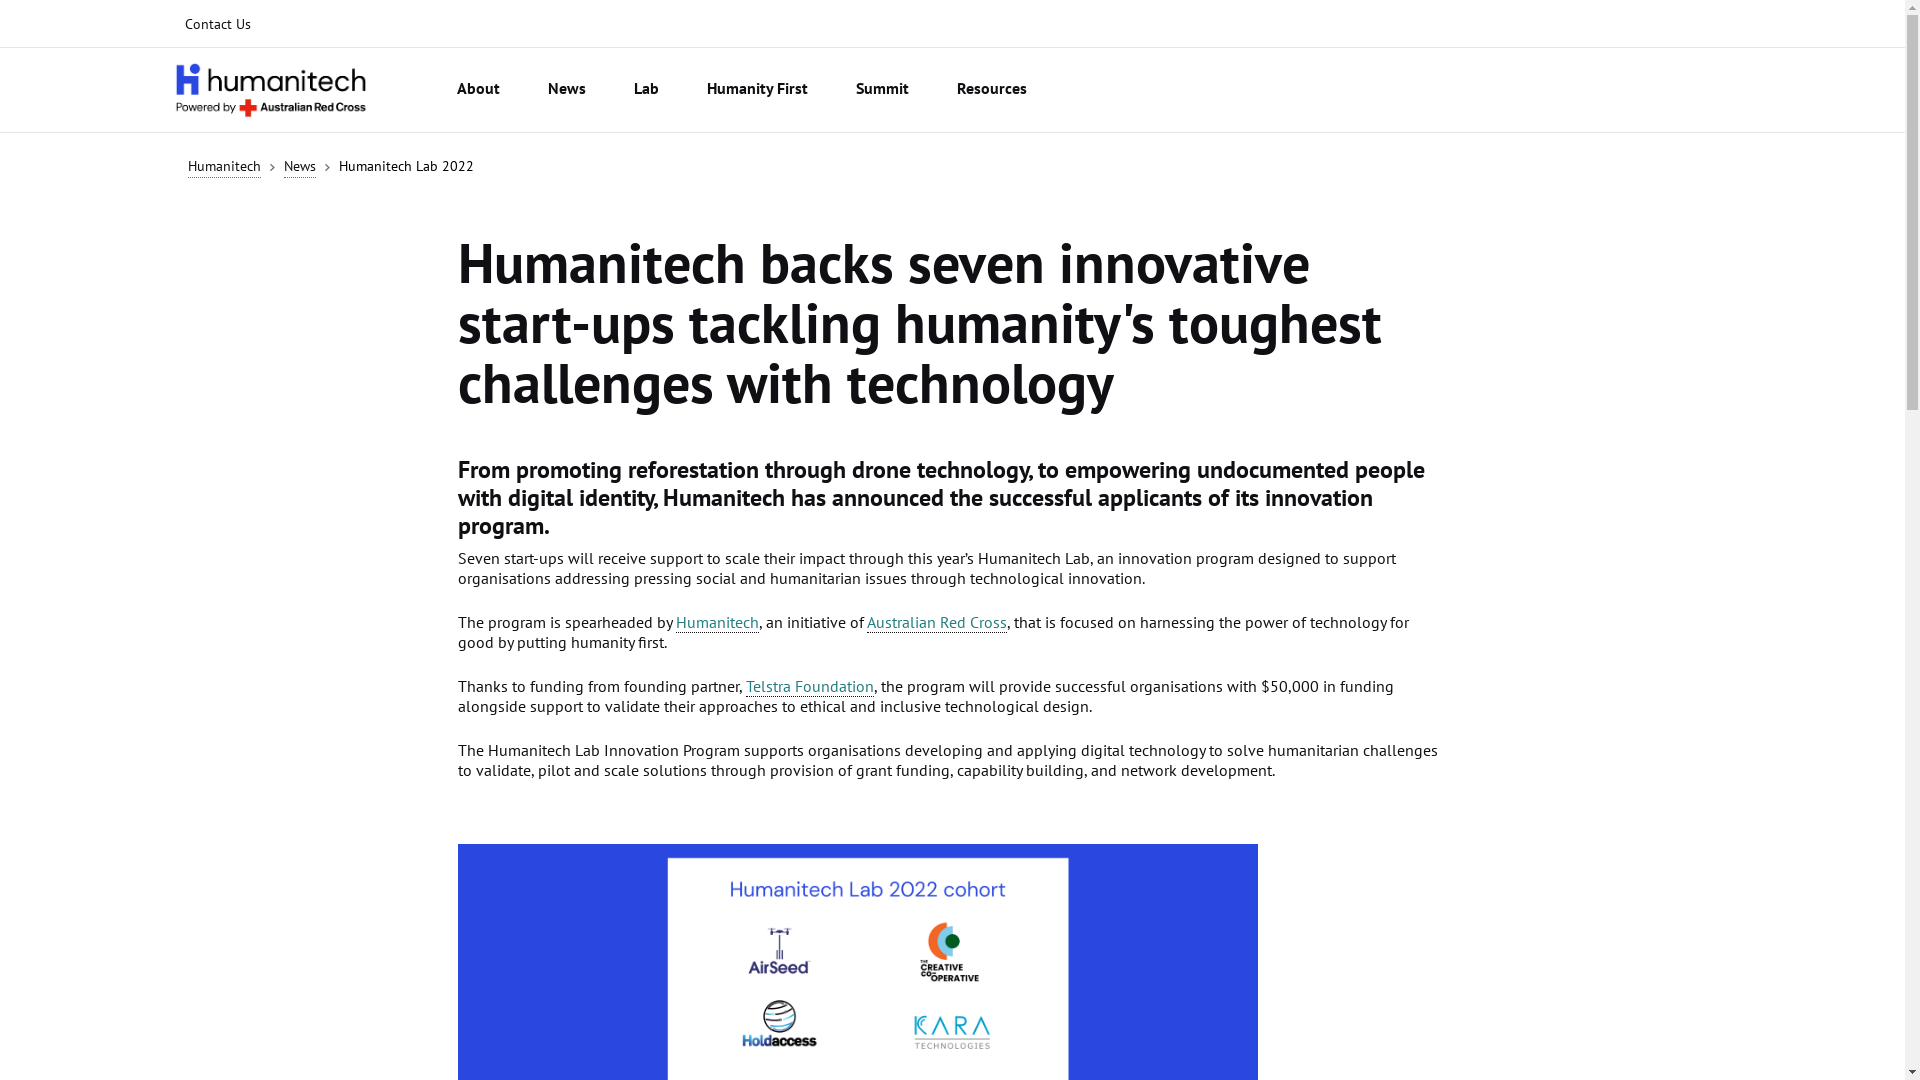 This screenshot has height=1080, width=1920. Describe the element at coordinates (406, 166) in the screenshot. I see `Humanitech Lab 2022` at that location.